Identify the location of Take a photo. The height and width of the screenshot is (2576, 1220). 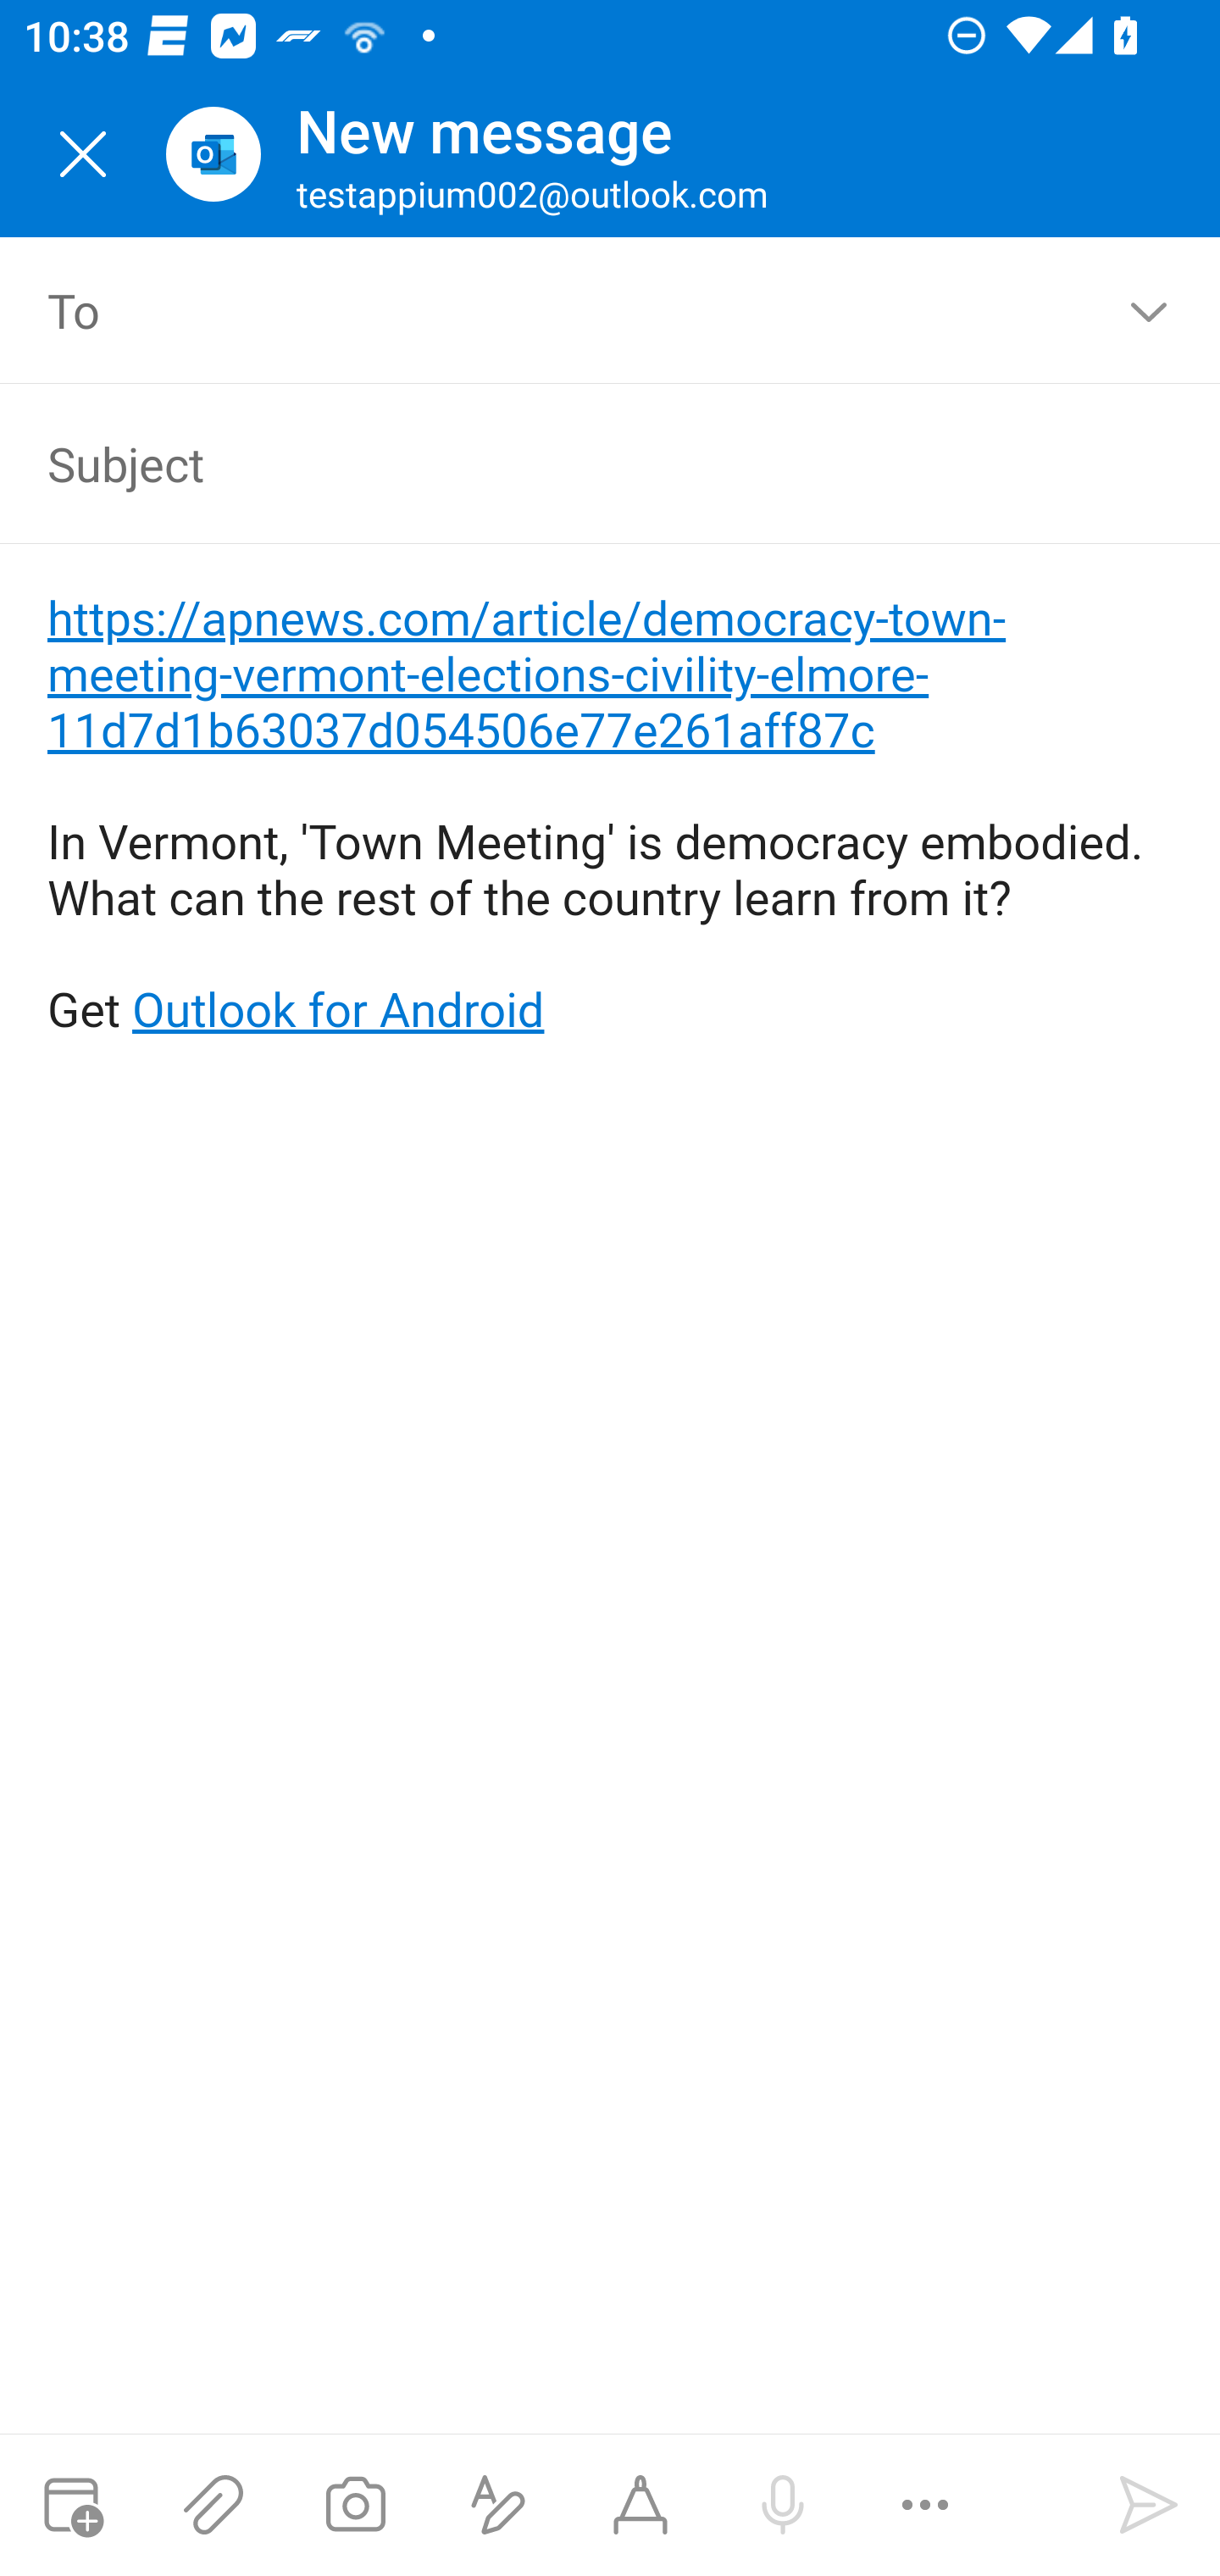
(355, 2505).